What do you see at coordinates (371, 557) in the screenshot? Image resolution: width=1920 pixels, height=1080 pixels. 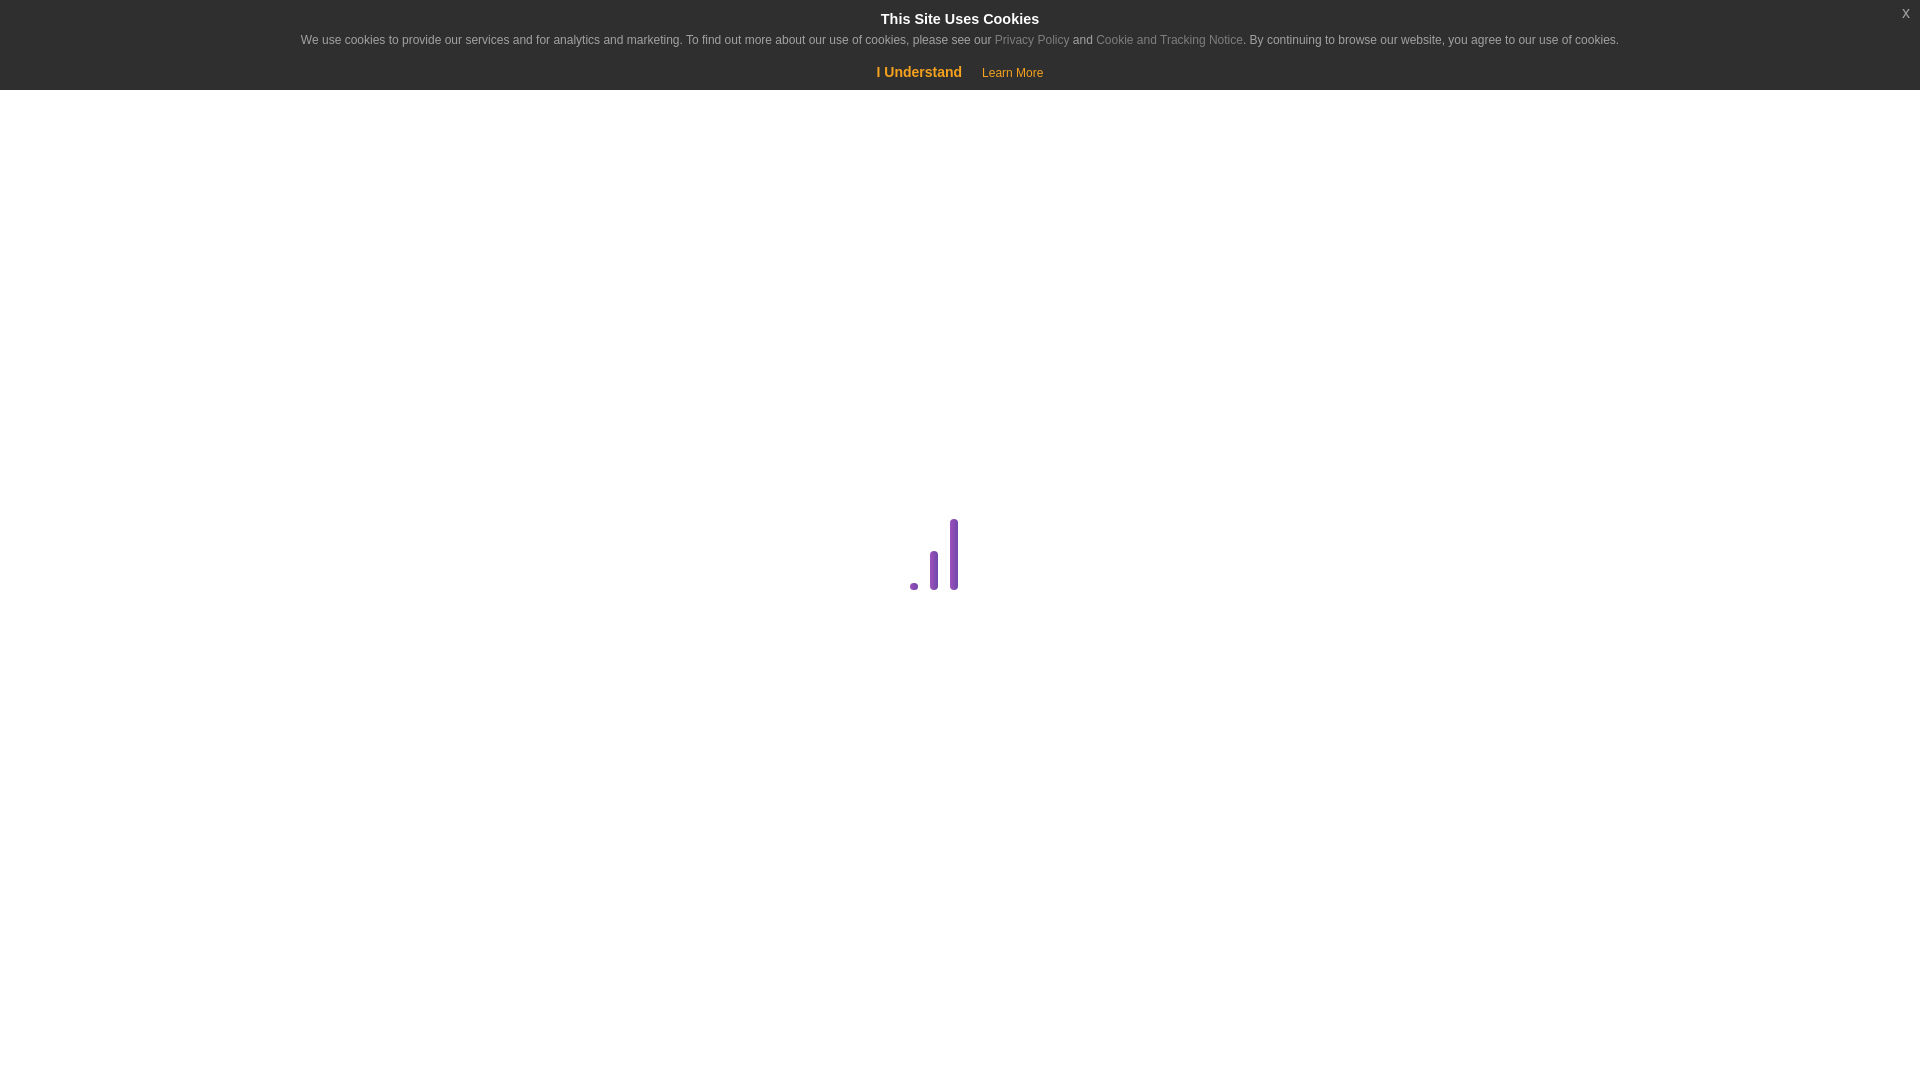 I see `cPanel` at bounding box center [371, 557].